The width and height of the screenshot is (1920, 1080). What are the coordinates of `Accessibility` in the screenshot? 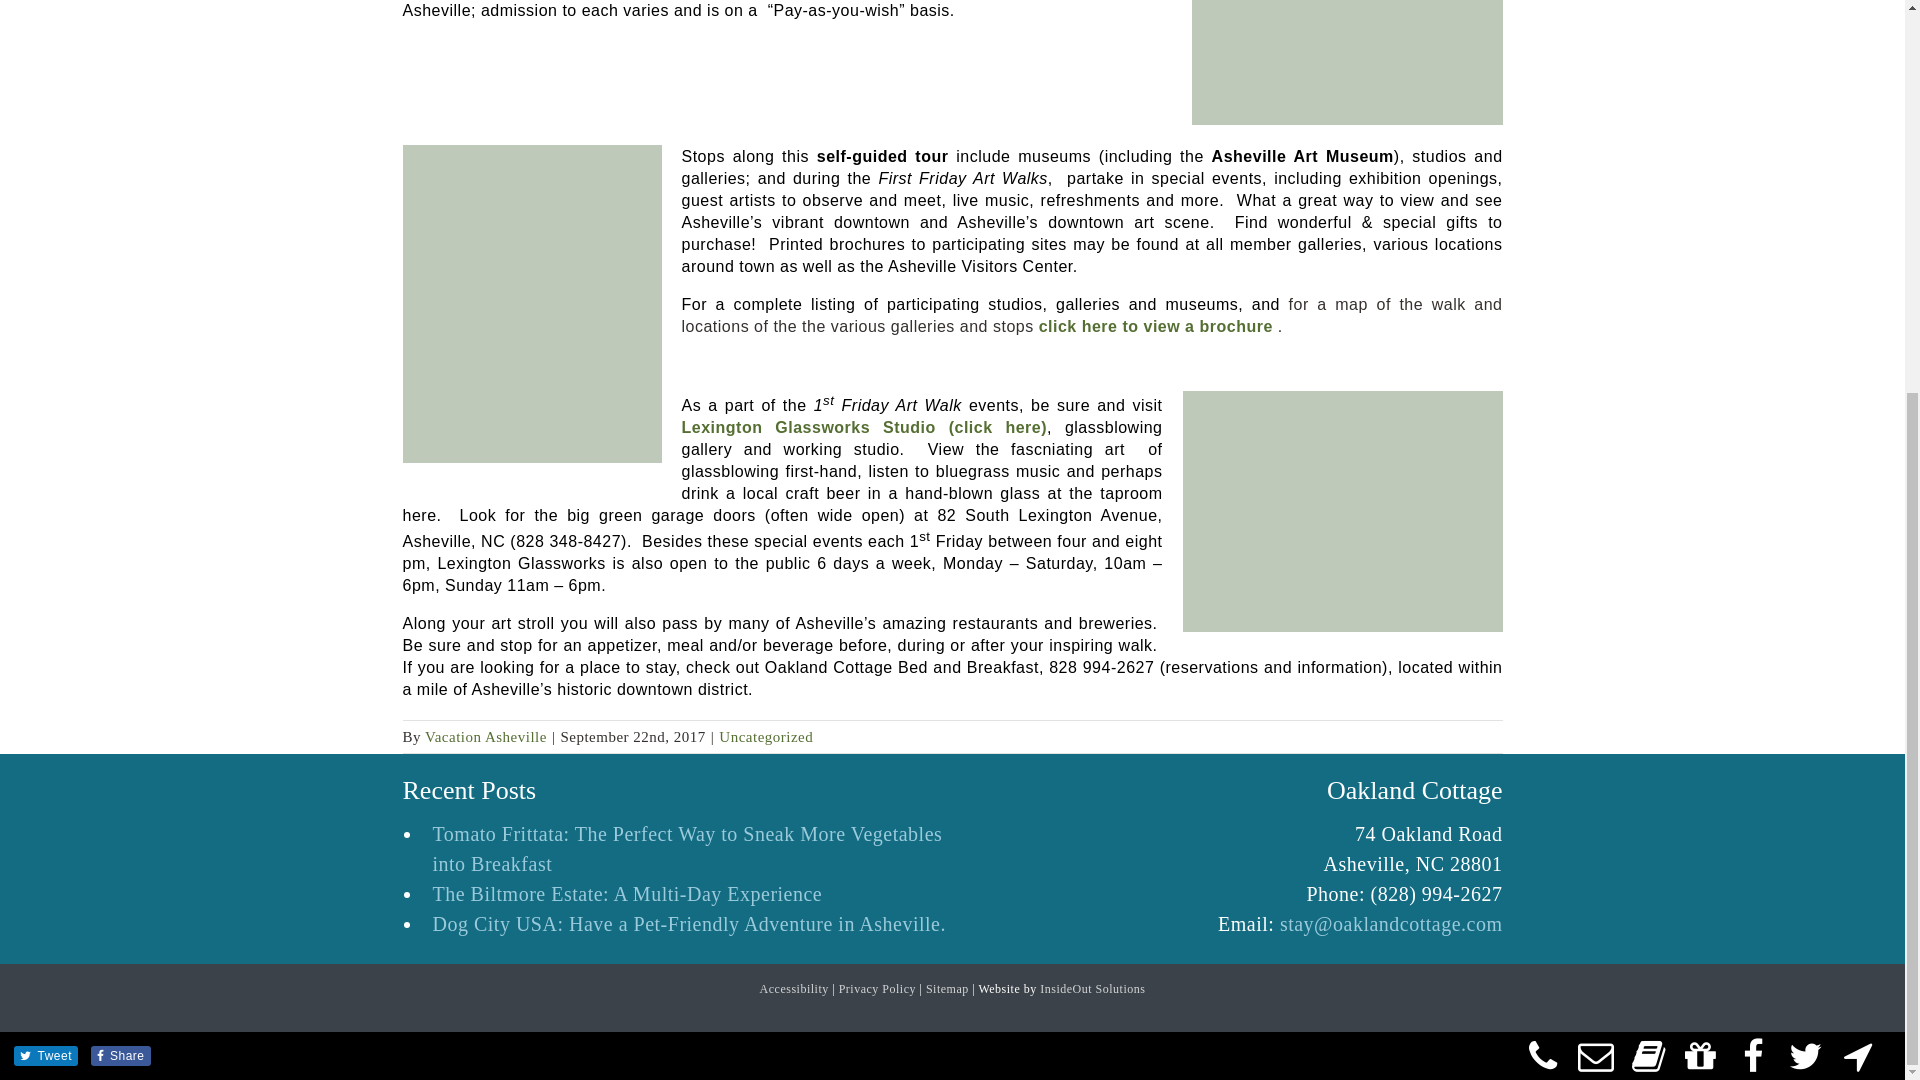 It's located at (794, 988).